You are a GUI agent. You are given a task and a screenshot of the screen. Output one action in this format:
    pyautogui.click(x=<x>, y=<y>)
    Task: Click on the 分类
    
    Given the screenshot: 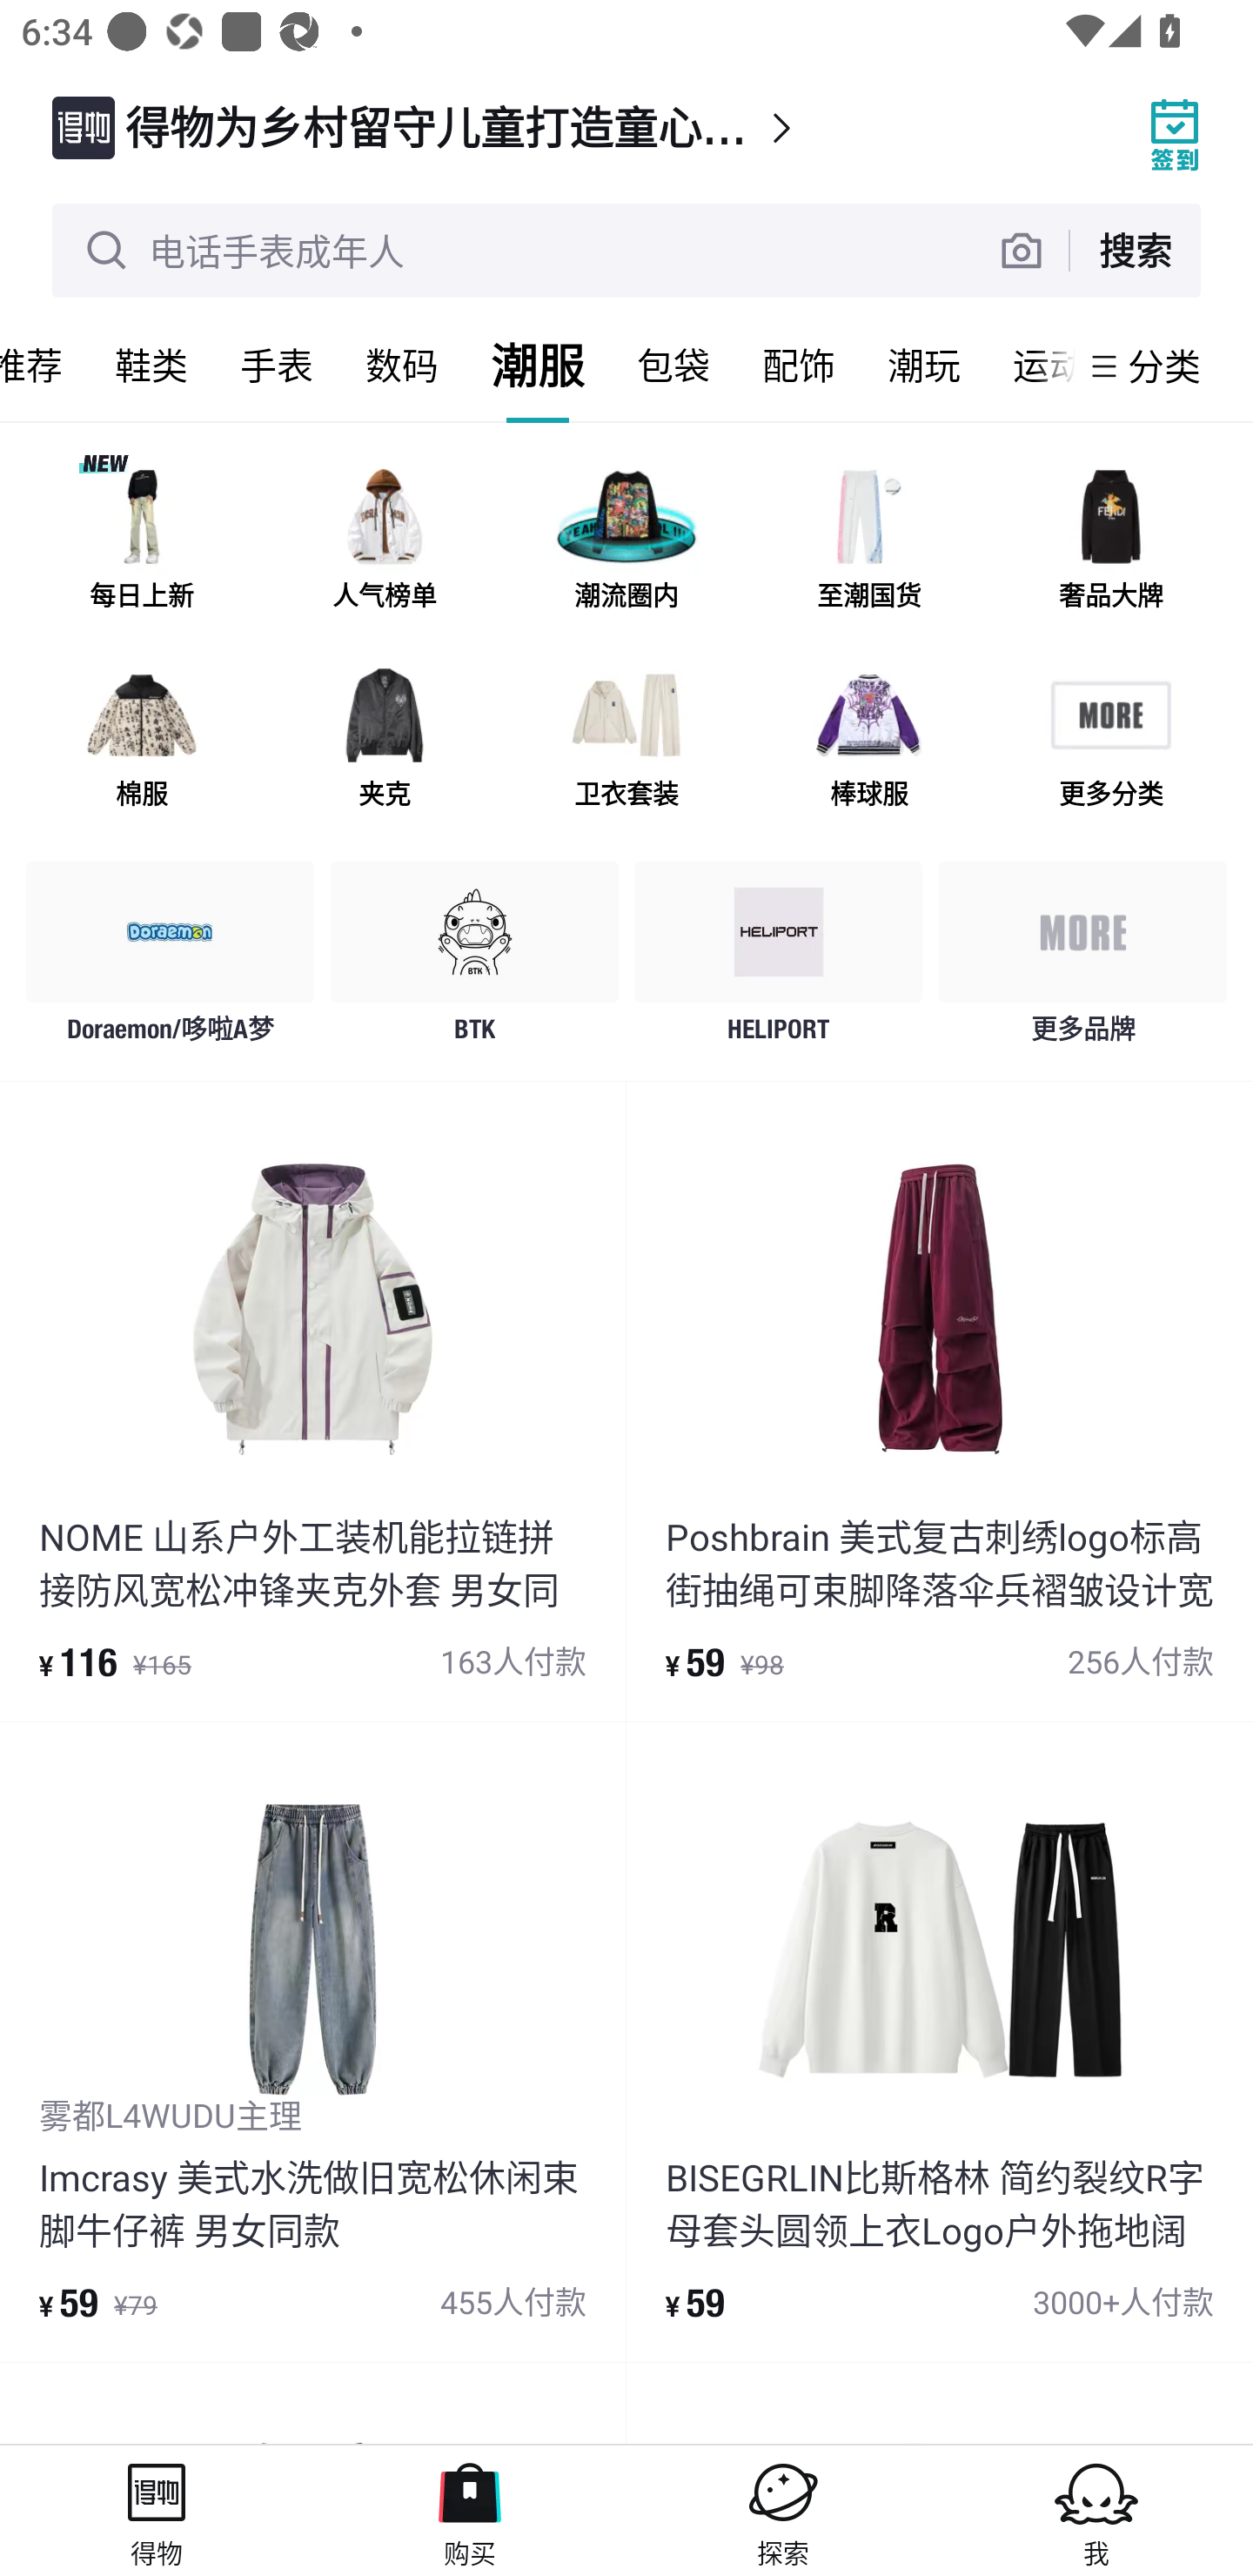 What is the action you would take?
    pyautogui.click(x=1164, y=366)
    